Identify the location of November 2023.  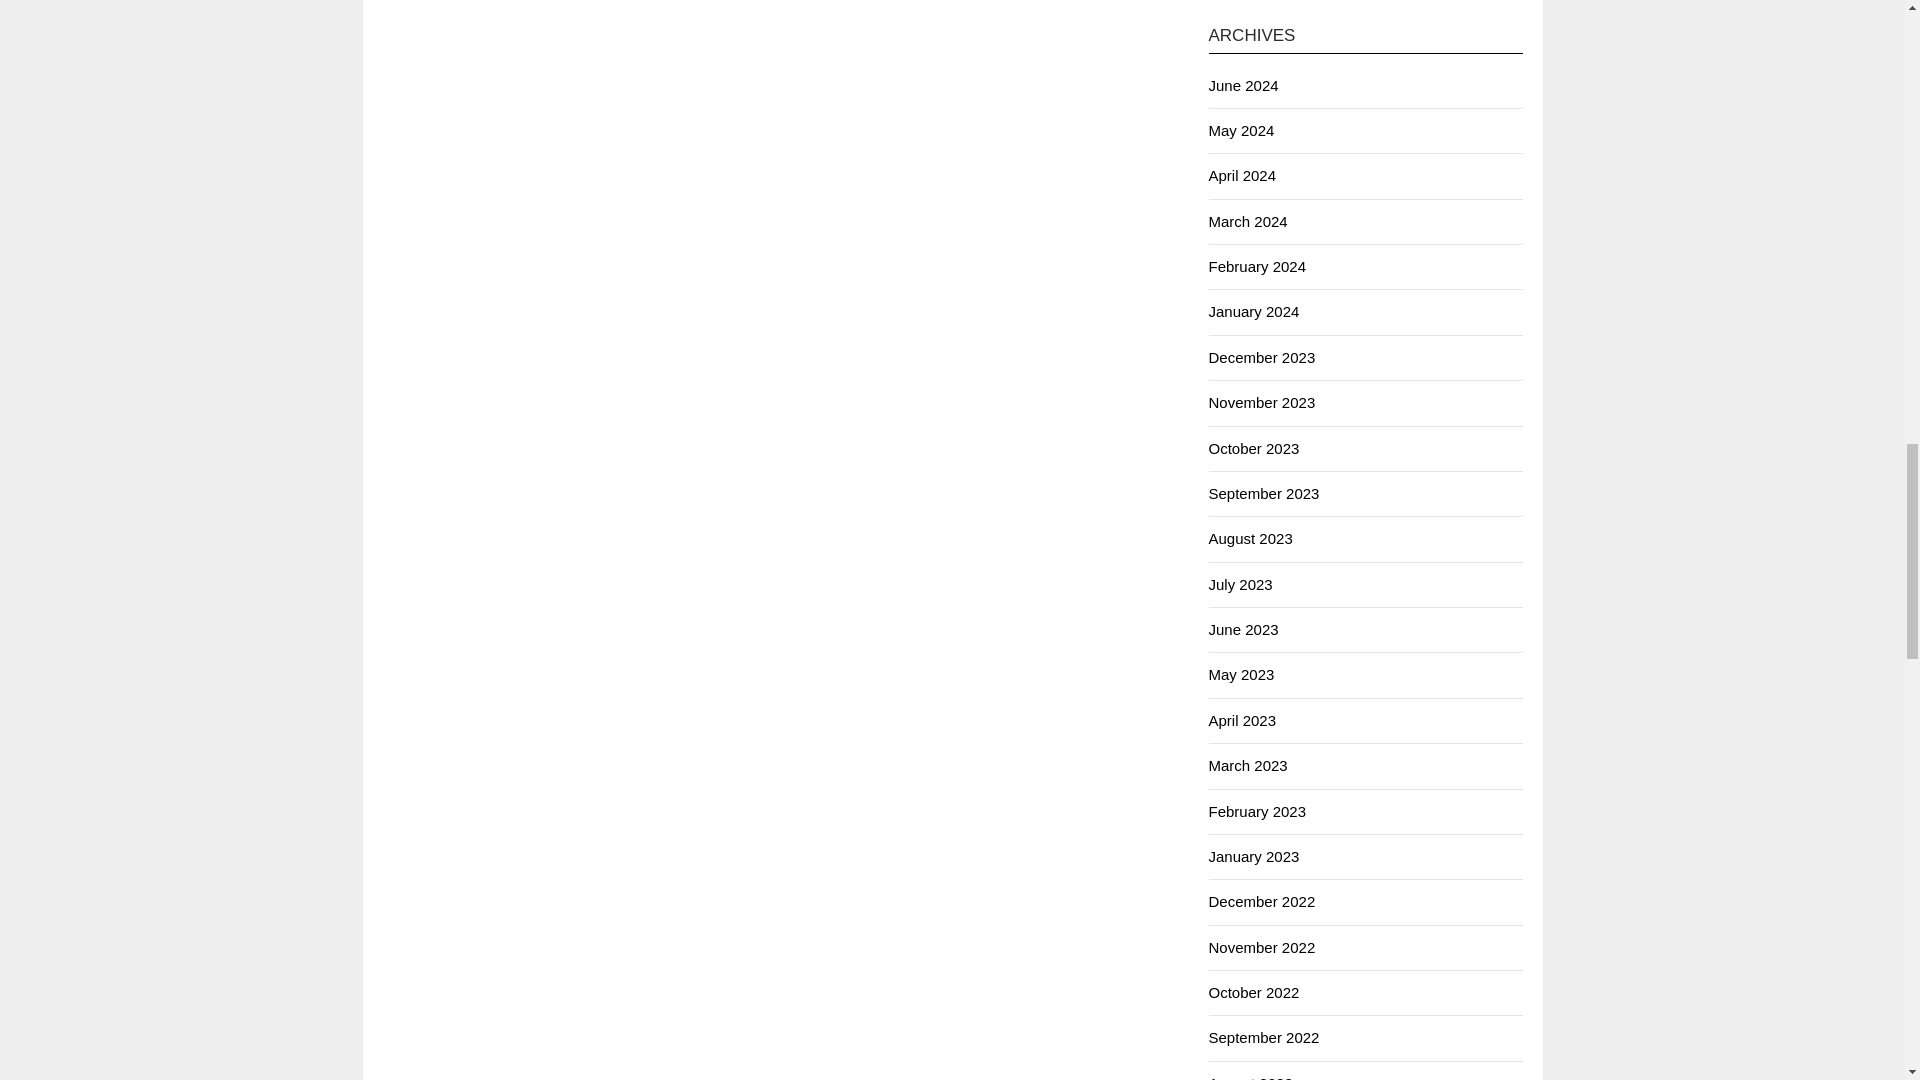
(1261, 402).